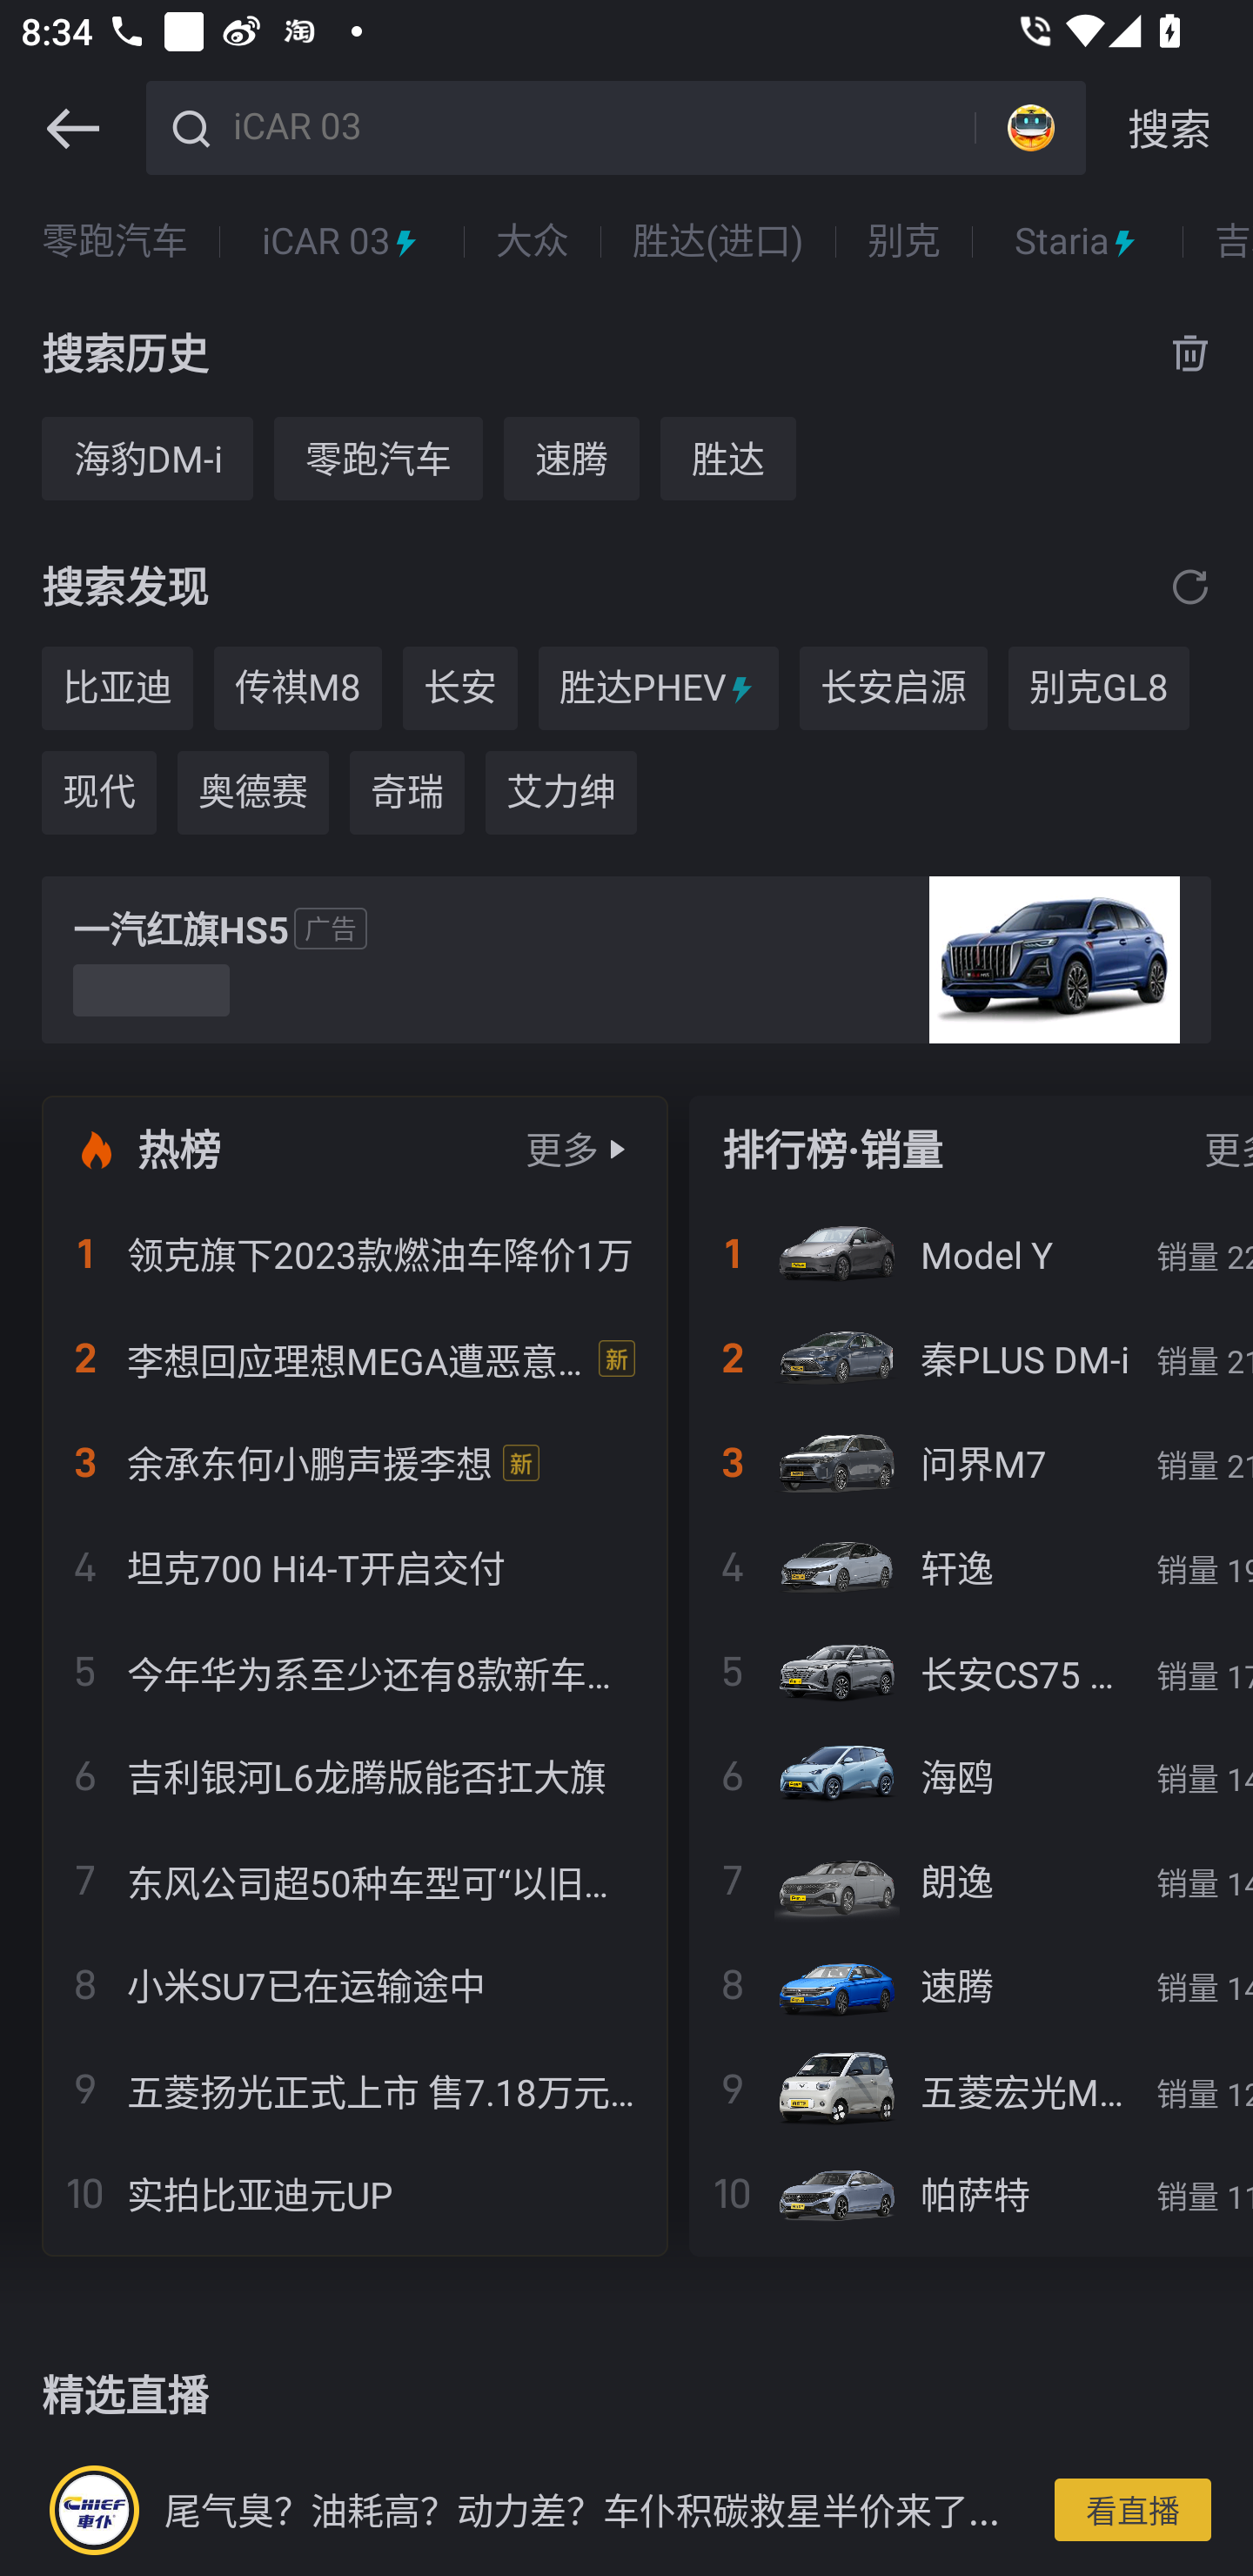 The height and width of the screenshot is (2576, 1253). I want to click on 比亚迪, so click(117, 688).